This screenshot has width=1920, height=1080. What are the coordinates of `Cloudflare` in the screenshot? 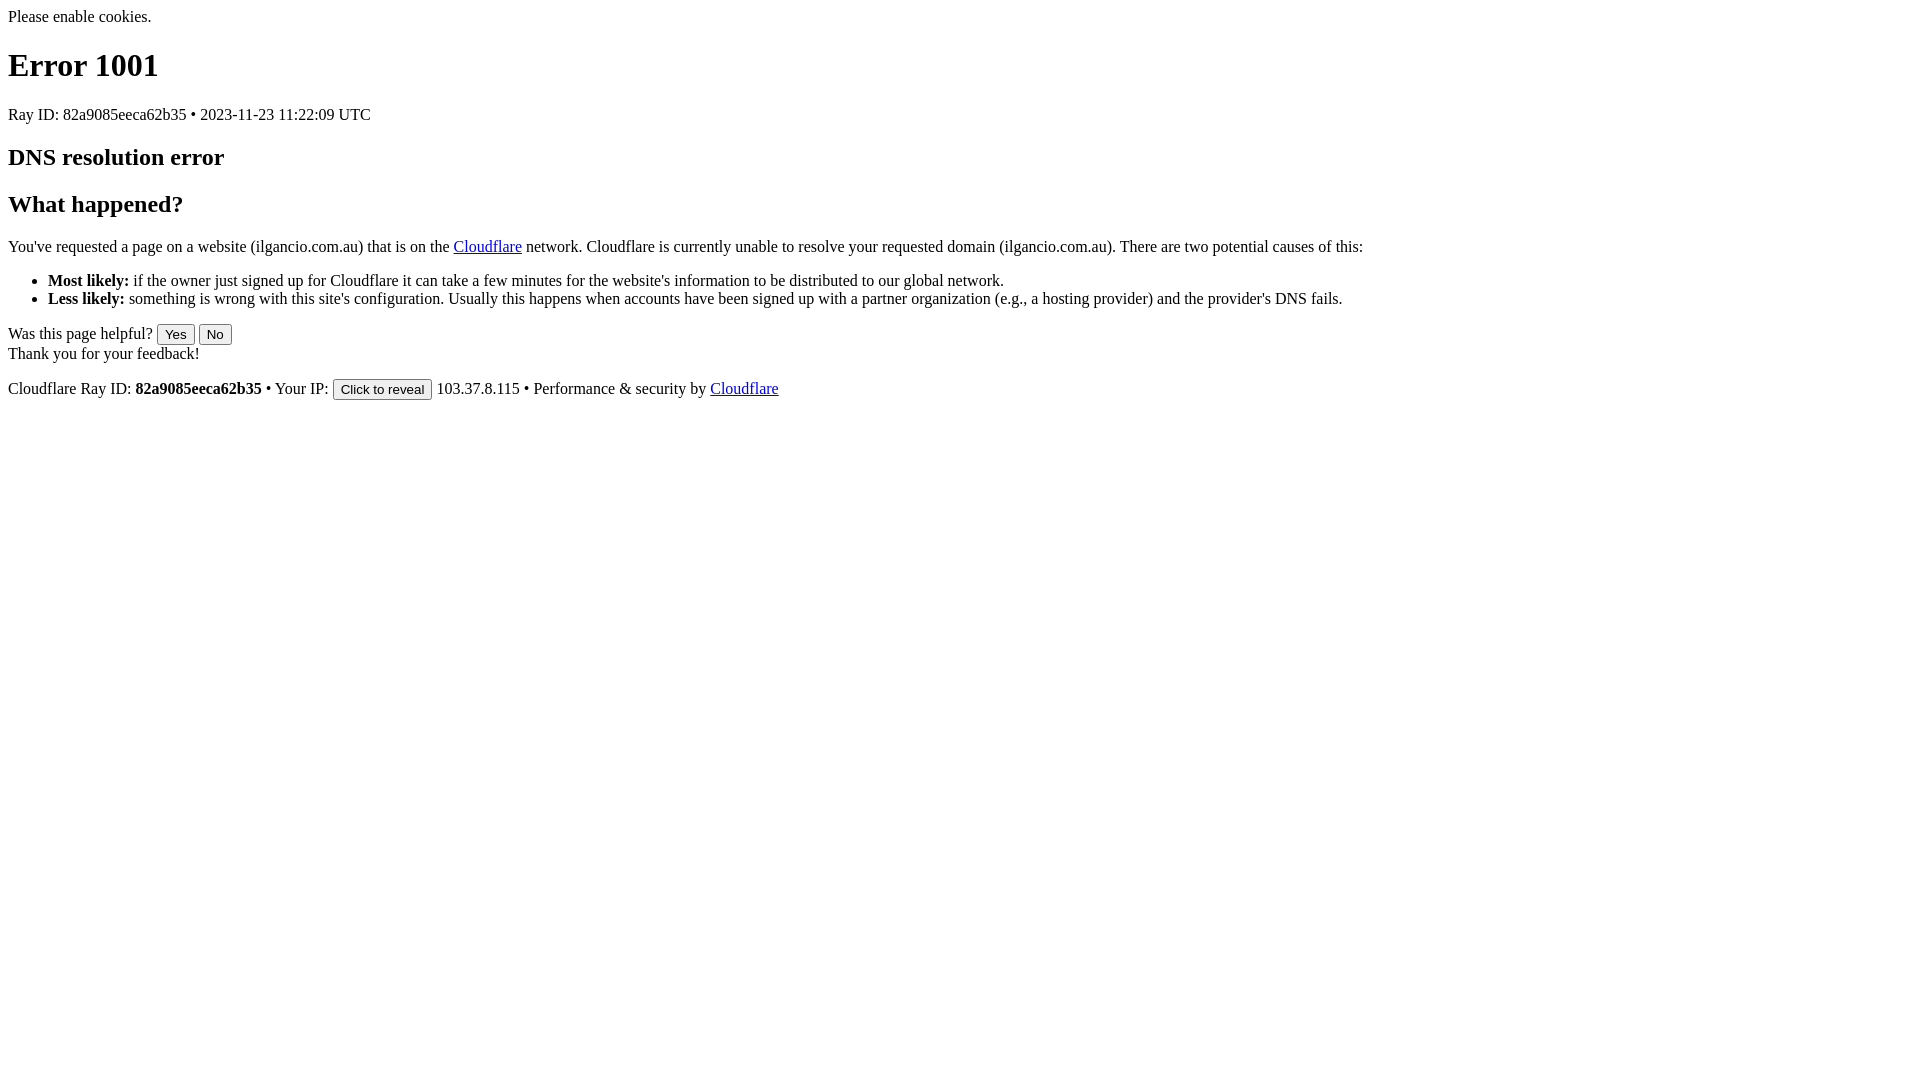 It's located at (744, 388).